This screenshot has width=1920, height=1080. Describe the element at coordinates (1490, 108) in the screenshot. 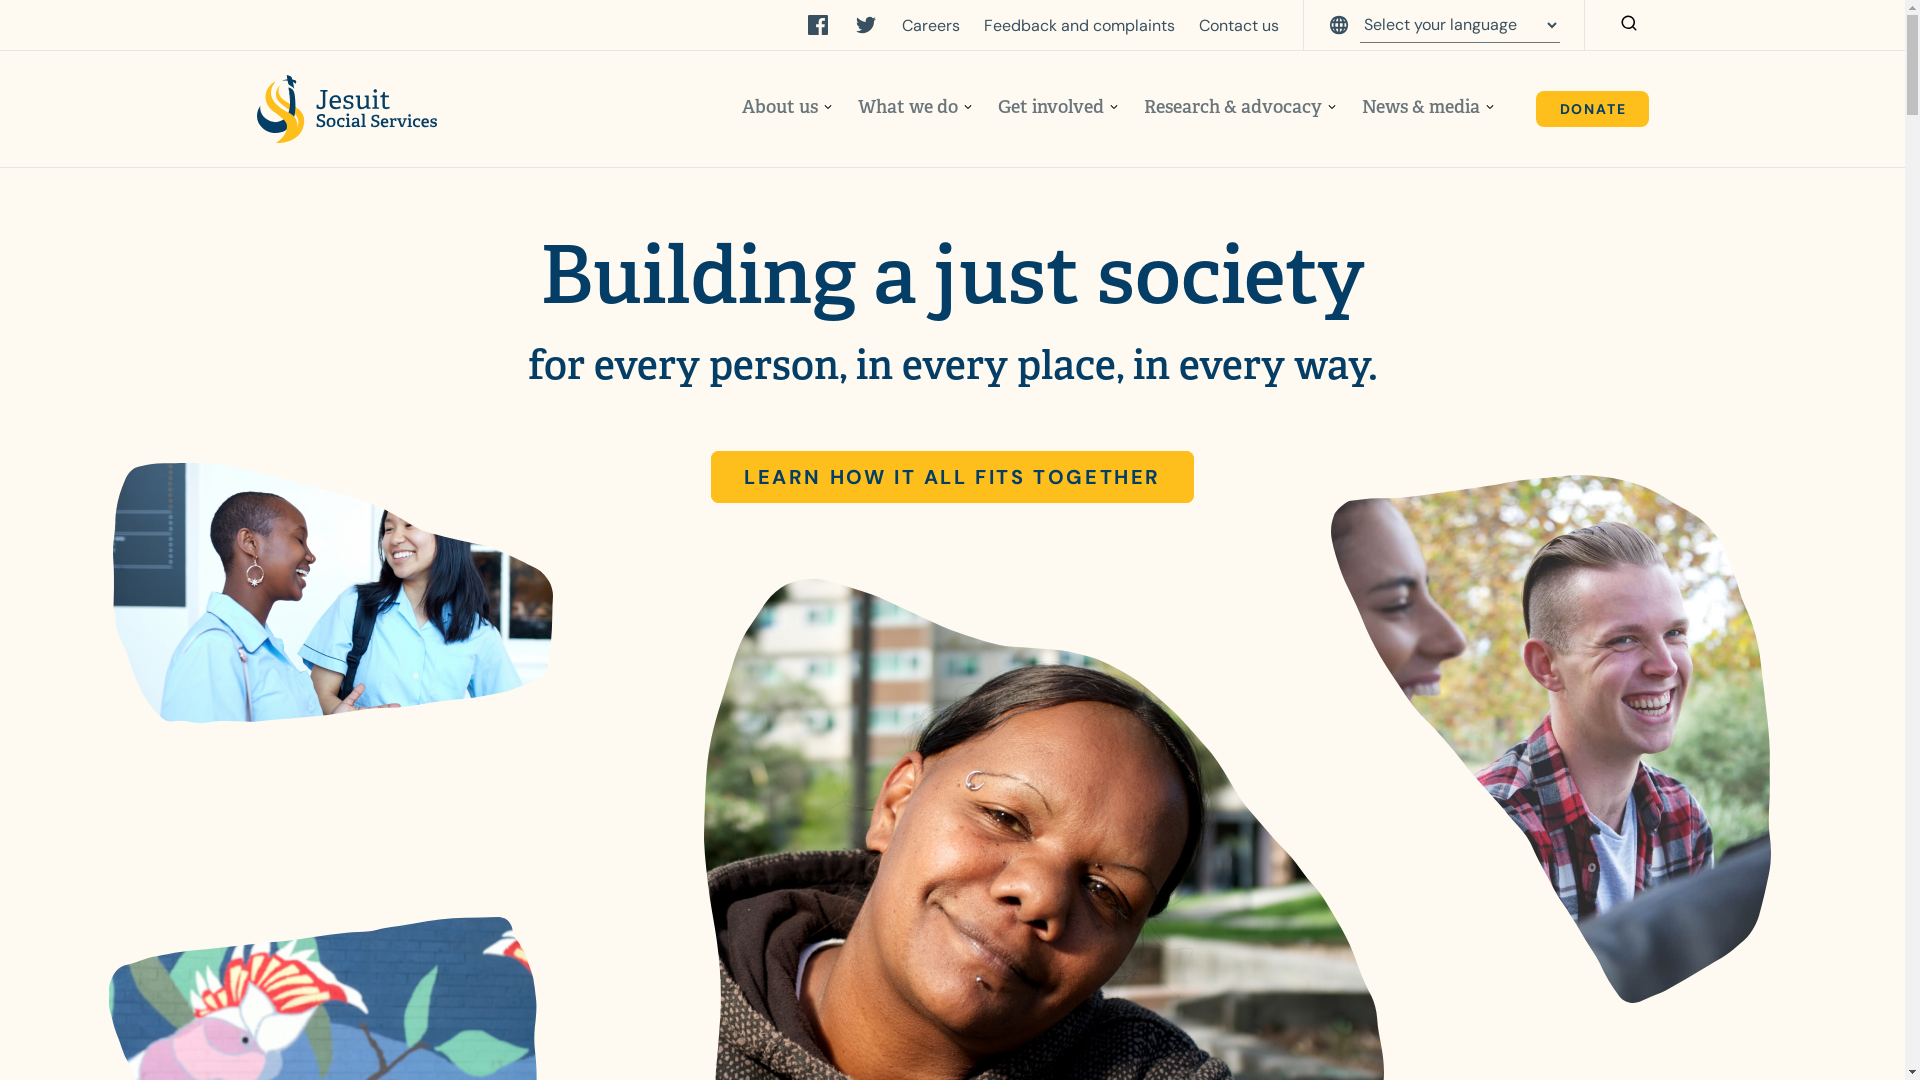

I see `Open submenu links for News & media` at that location.